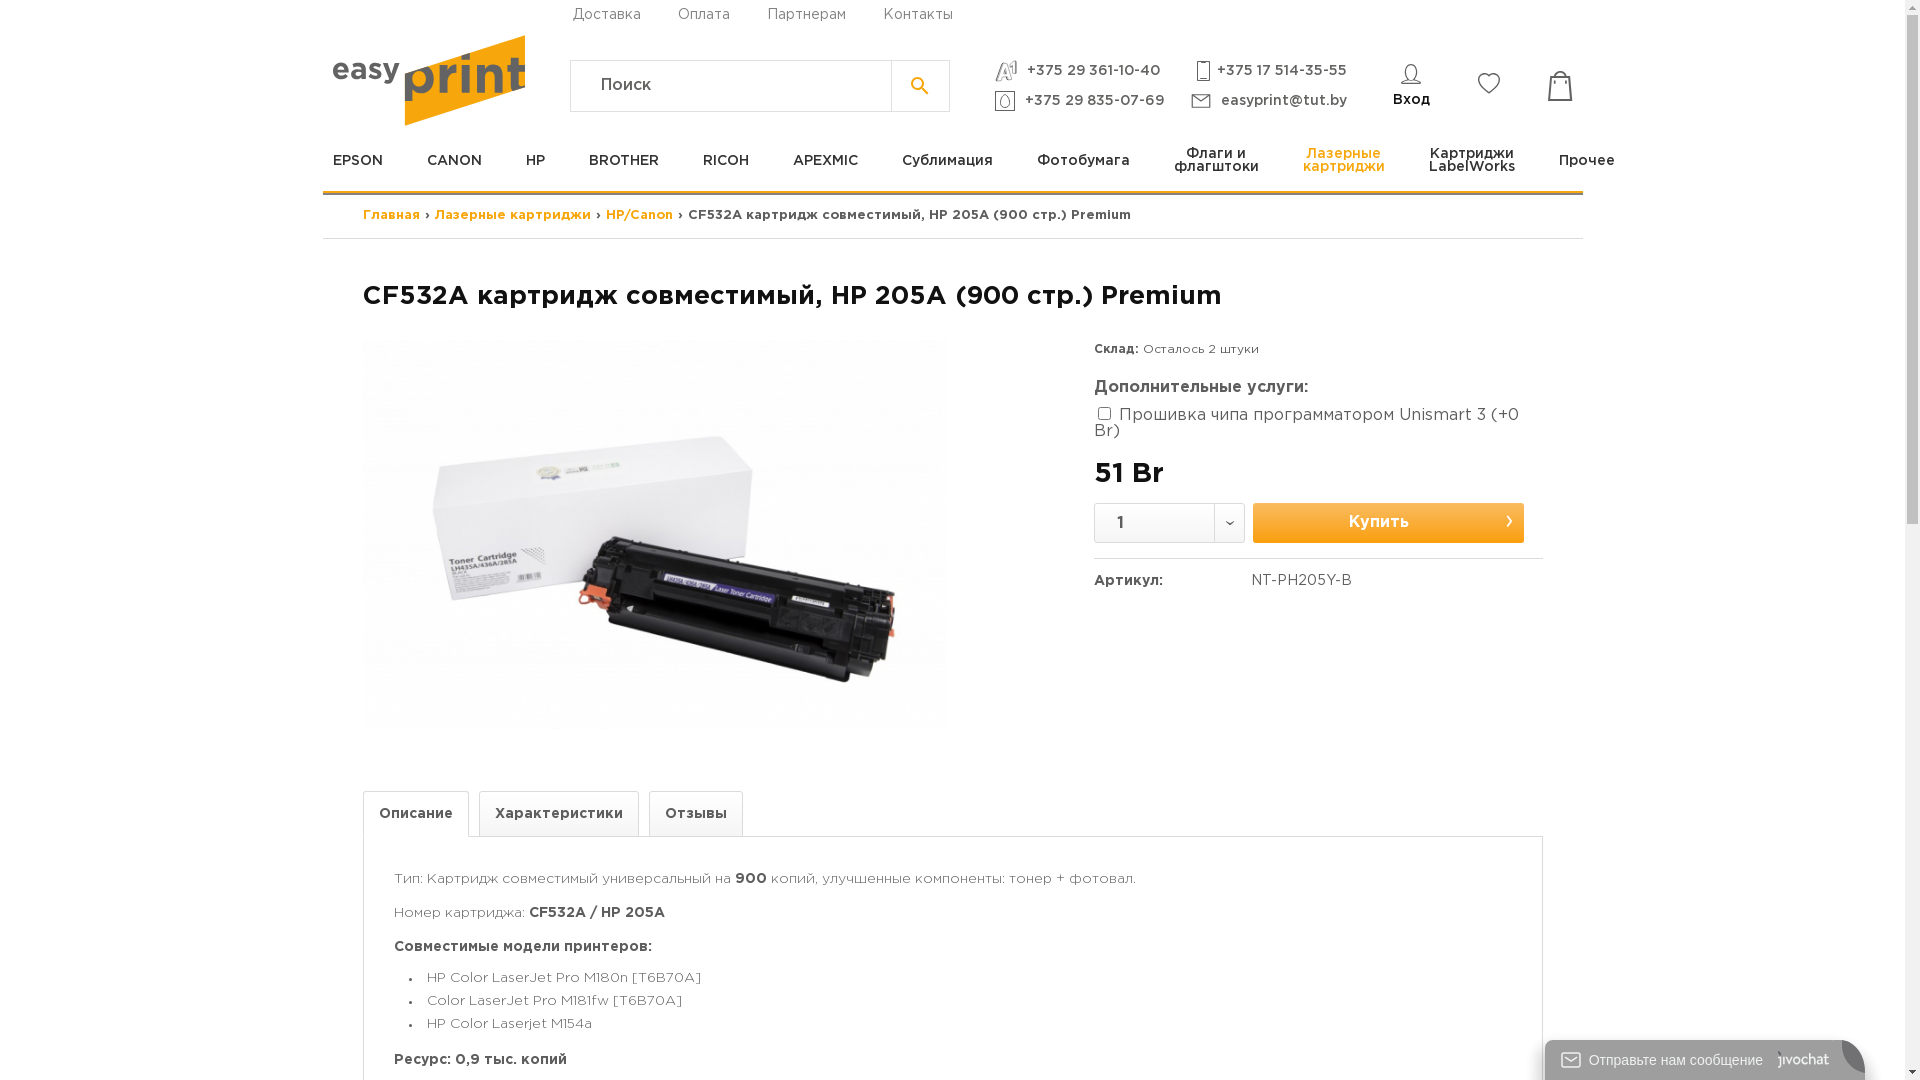 This screenshot has height=1080, width=1920. What do you see at coordinates (1270, 72) in the screenshot?
I see `+375 17 514-35-55` at bounding box center [1270, 72].